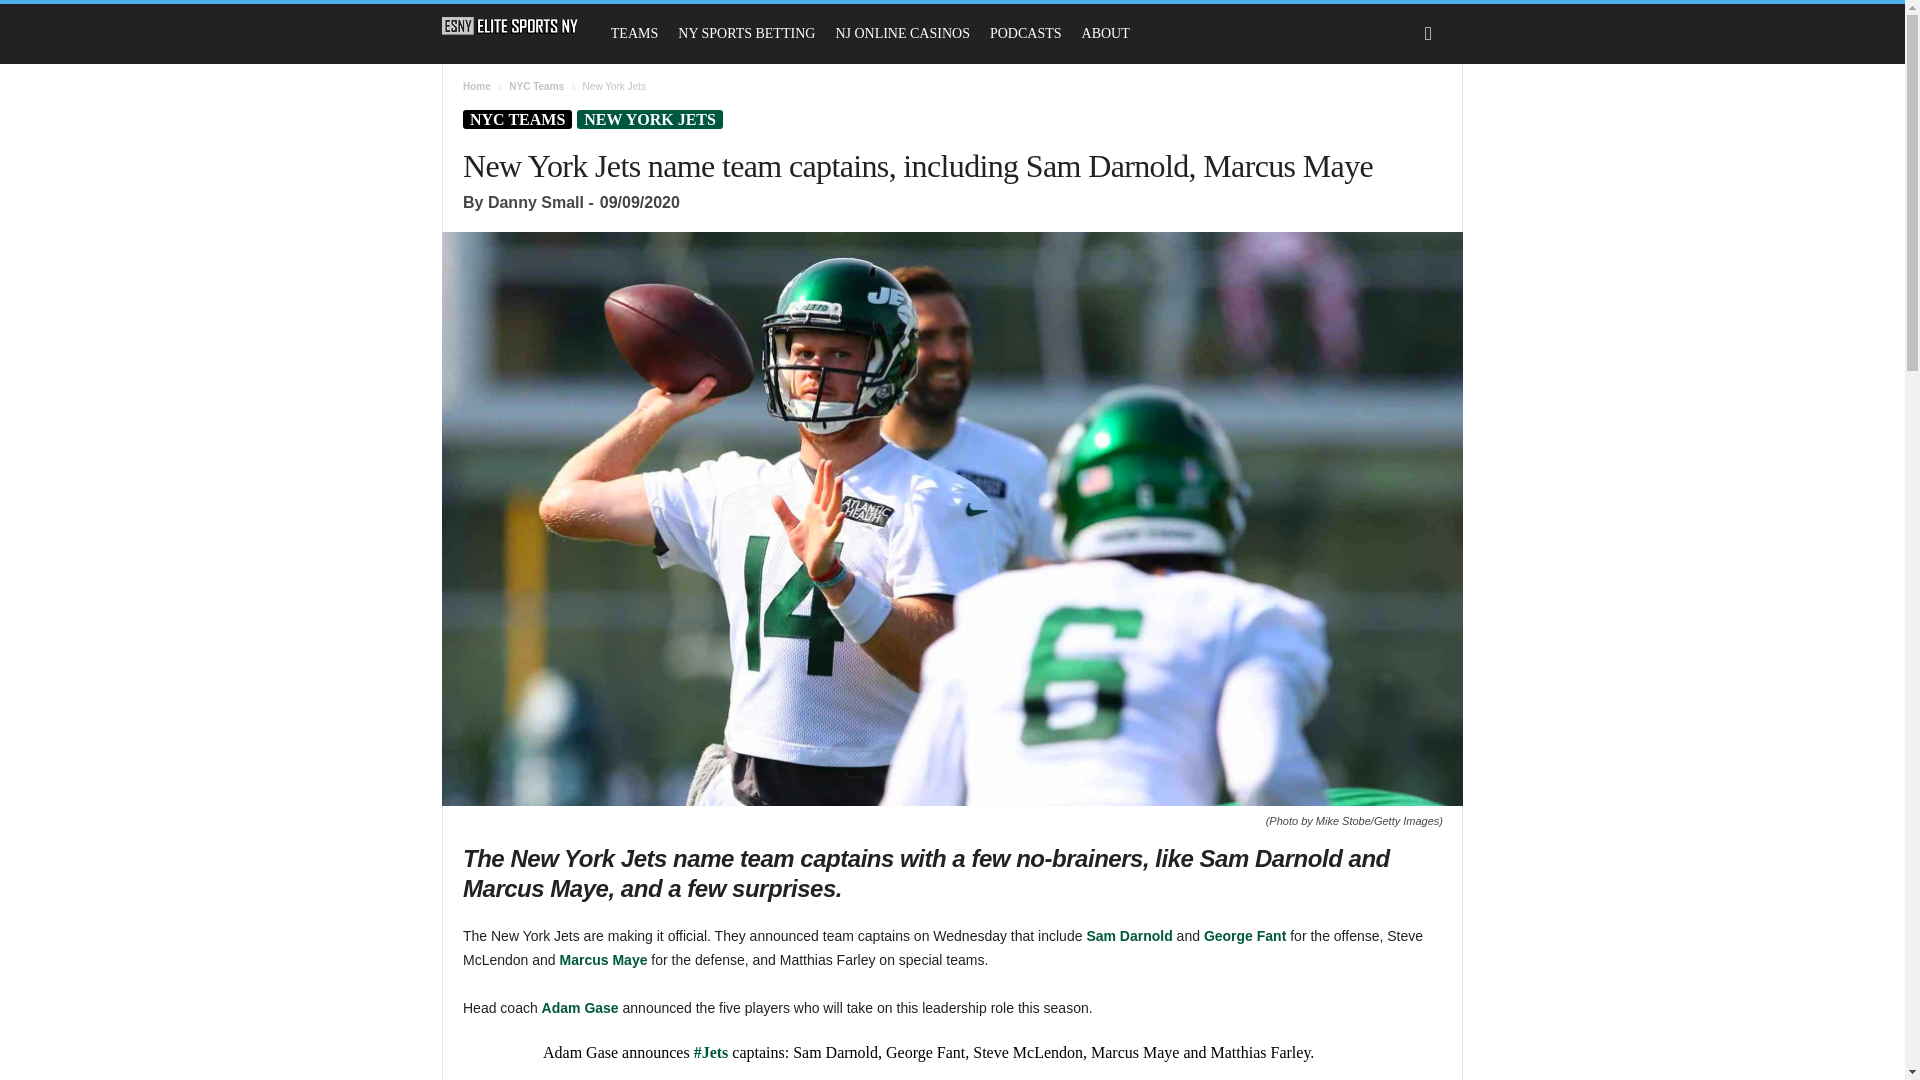 The height and width of the screenshot is (1080, 1920). I want to click on View all posts in NYC Teams, so click(536, 86).